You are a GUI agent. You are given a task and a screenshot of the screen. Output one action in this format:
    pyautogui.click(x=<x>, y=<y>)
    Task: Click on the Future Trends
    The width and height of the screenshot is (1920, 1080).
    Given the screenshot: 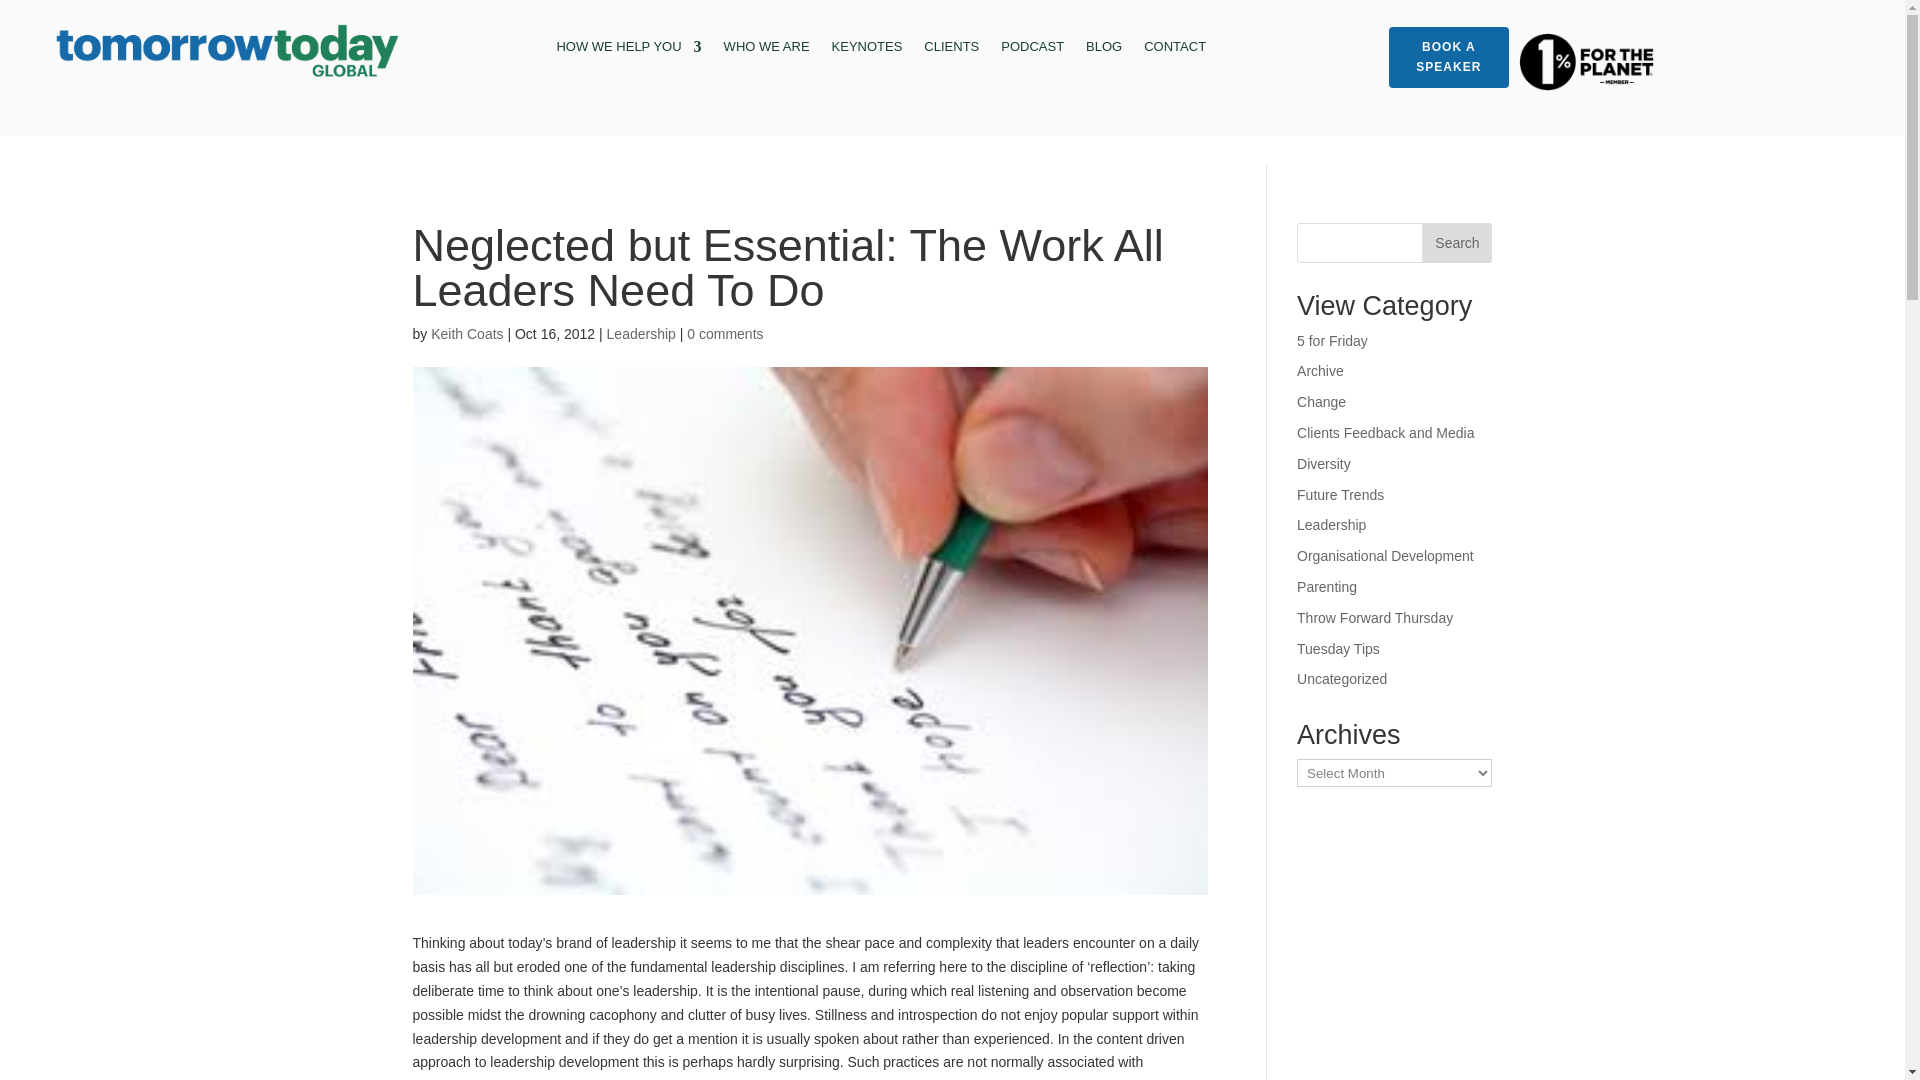 What is the action you would take?
    pyautogui.click(x=1340, y=495)
    